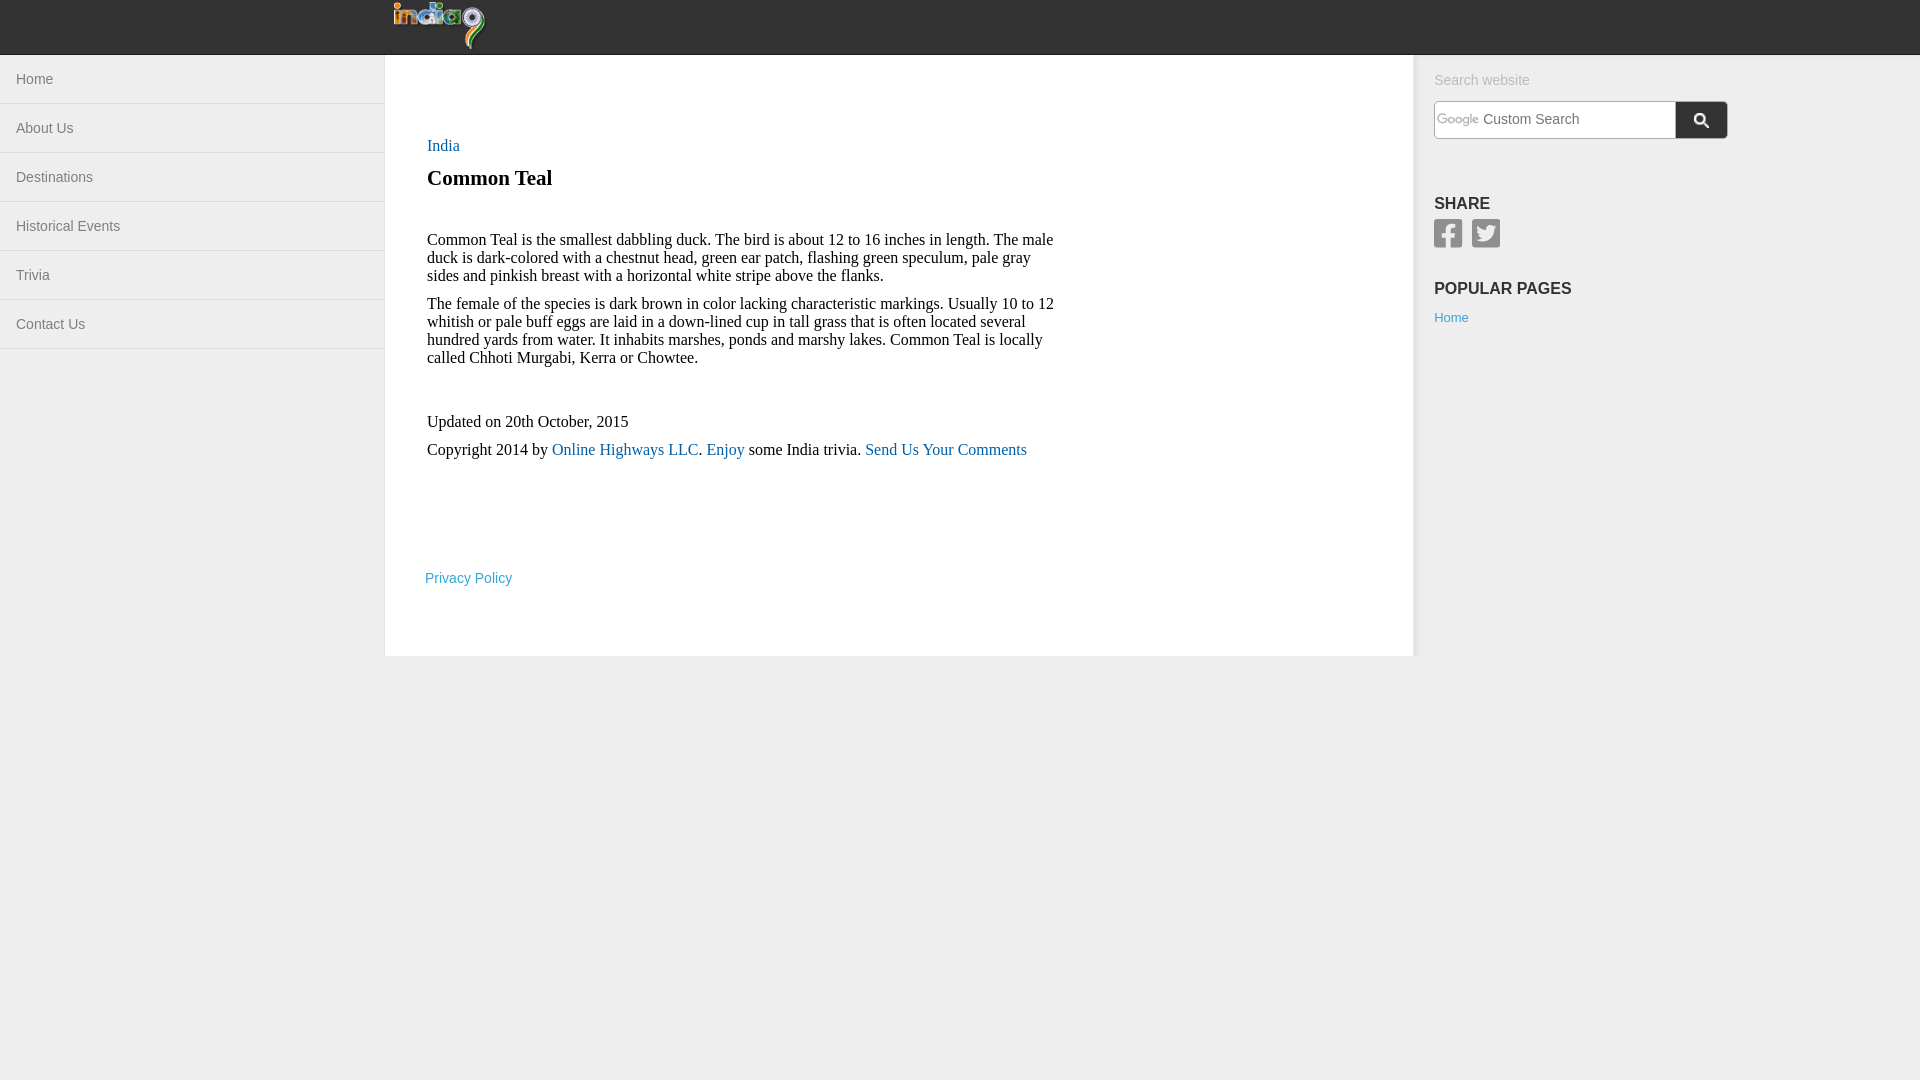  Describe the element at coordinates (1554, 119) in the screenshot. I see `search` at that location.